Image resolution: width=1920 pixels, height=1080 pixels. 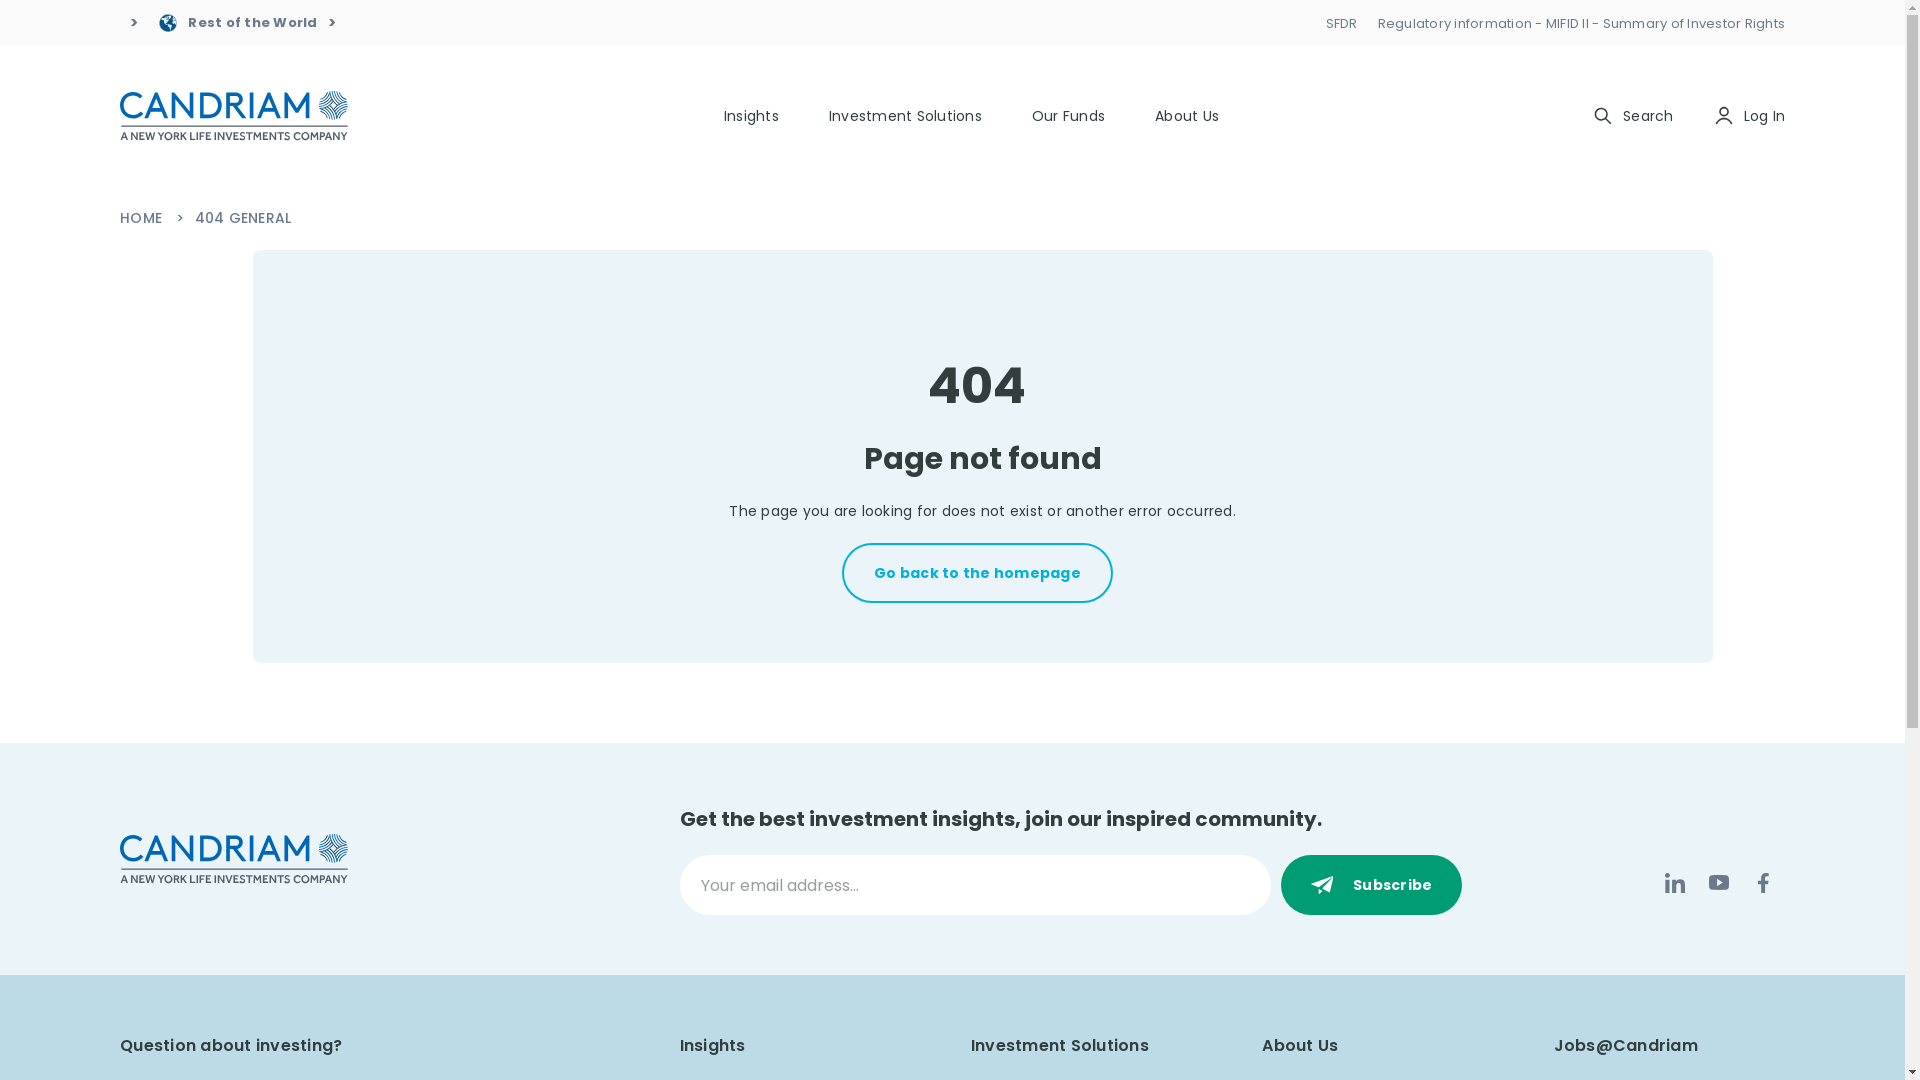 I want to click on Rest of the World
>, so click(x=247, y=23).